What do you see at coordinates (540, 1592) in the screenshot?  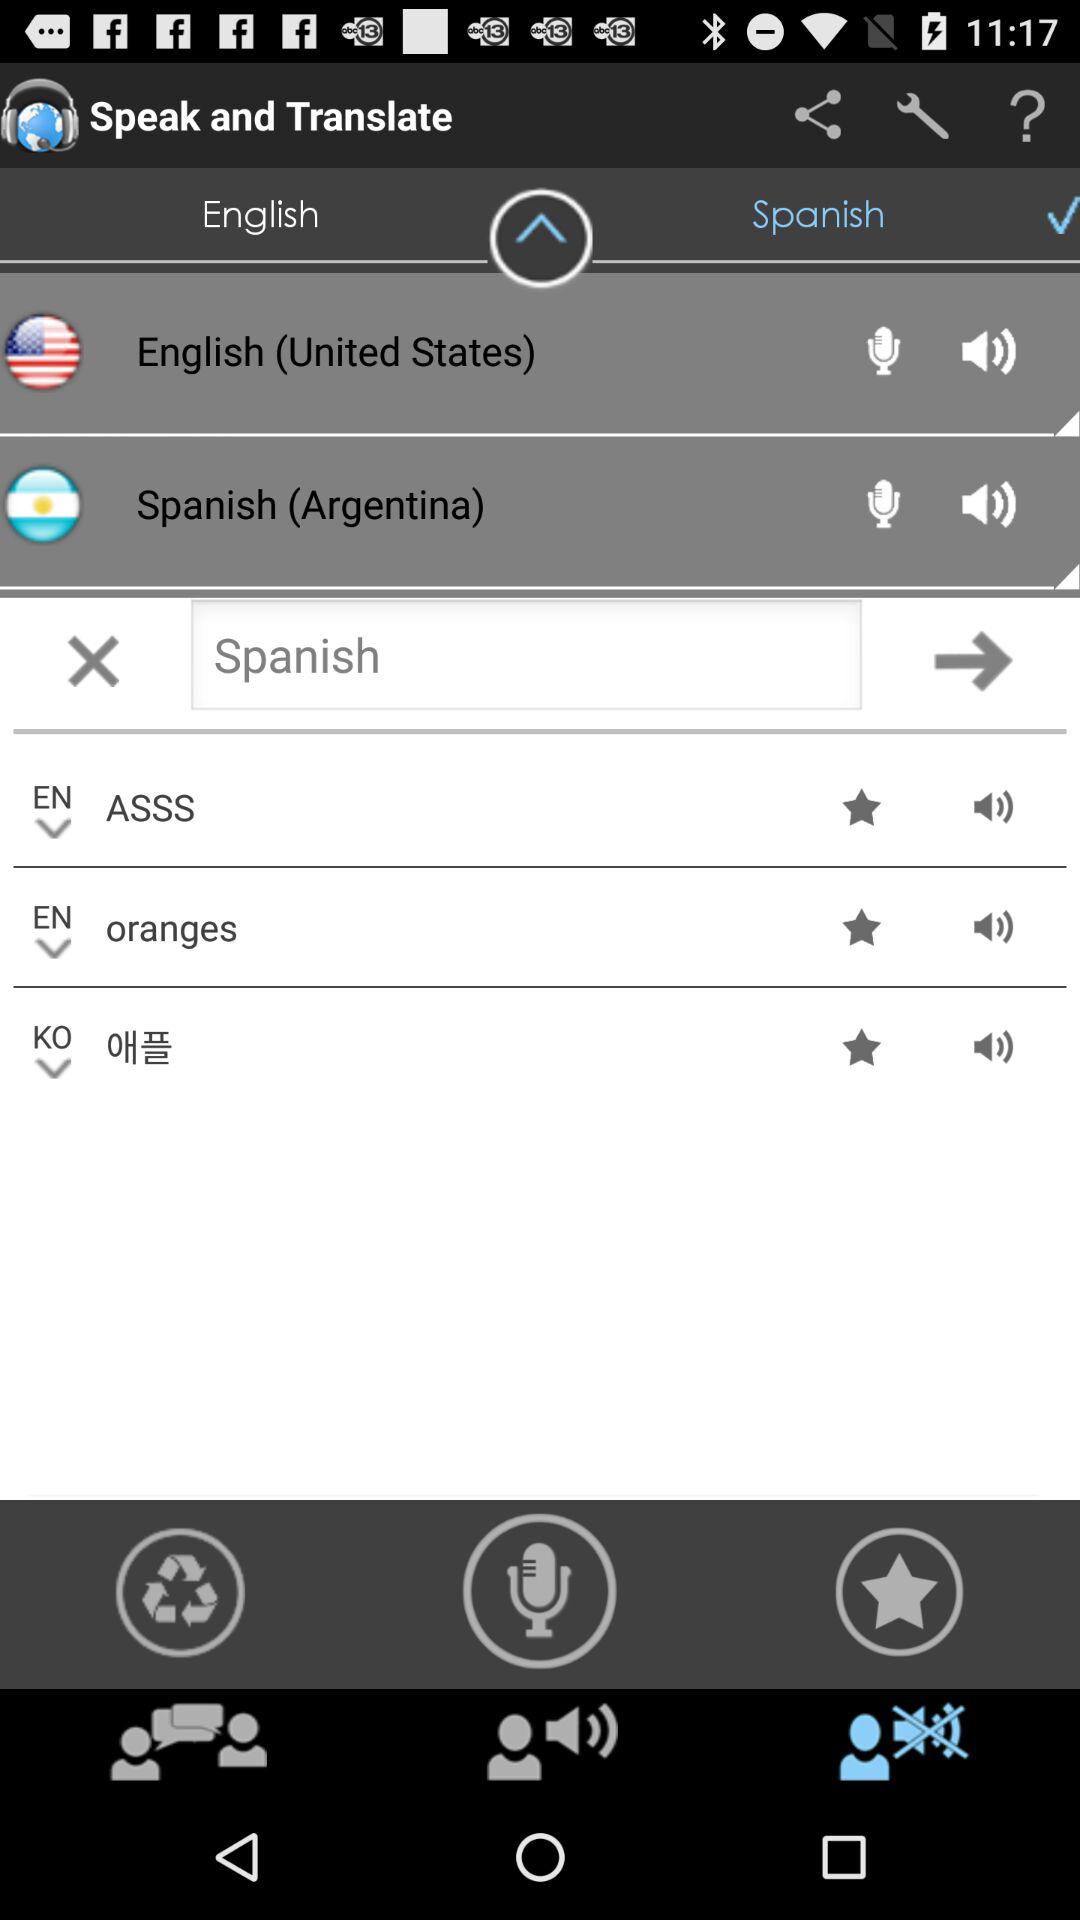 I see `click the icon above   item` at bounding box center [540, 1592].